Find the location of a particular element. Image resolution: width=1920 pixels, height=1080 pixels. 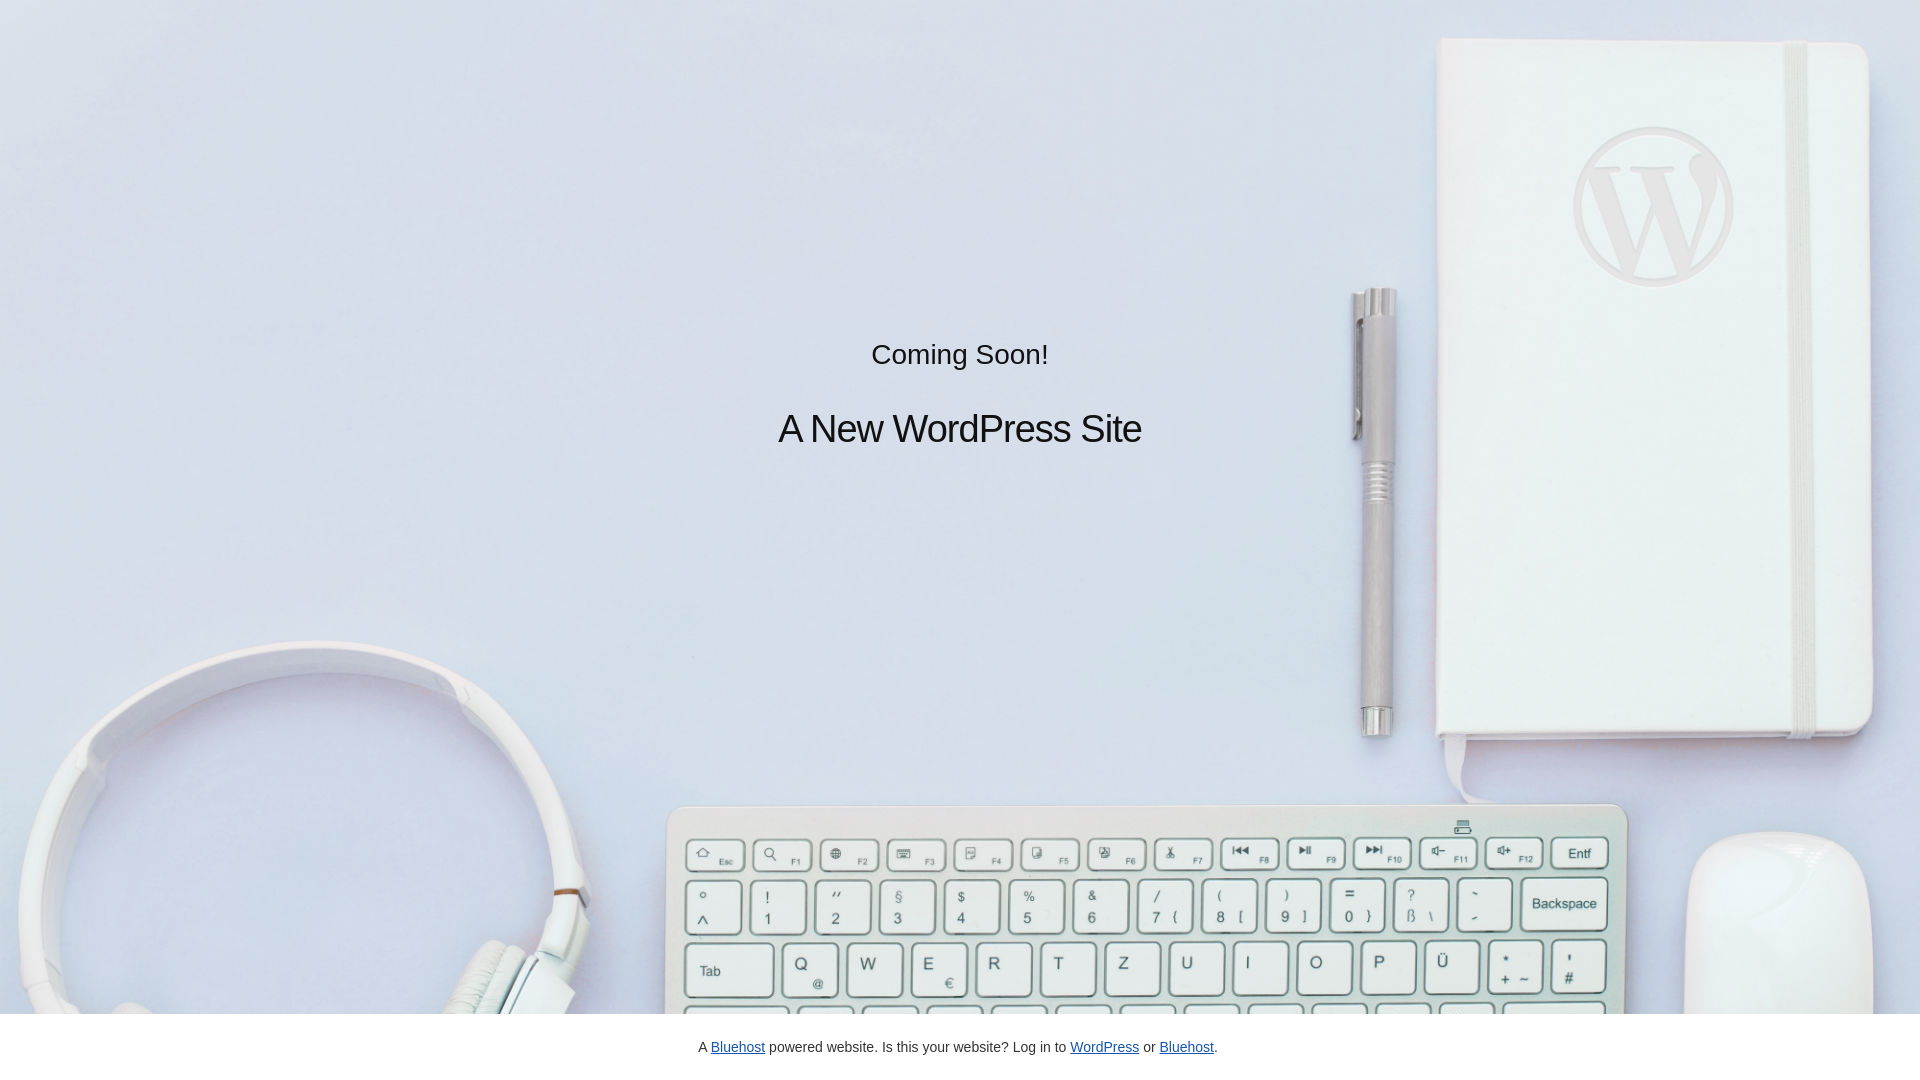

Bluehost is located at coordinates (1186, 1047).